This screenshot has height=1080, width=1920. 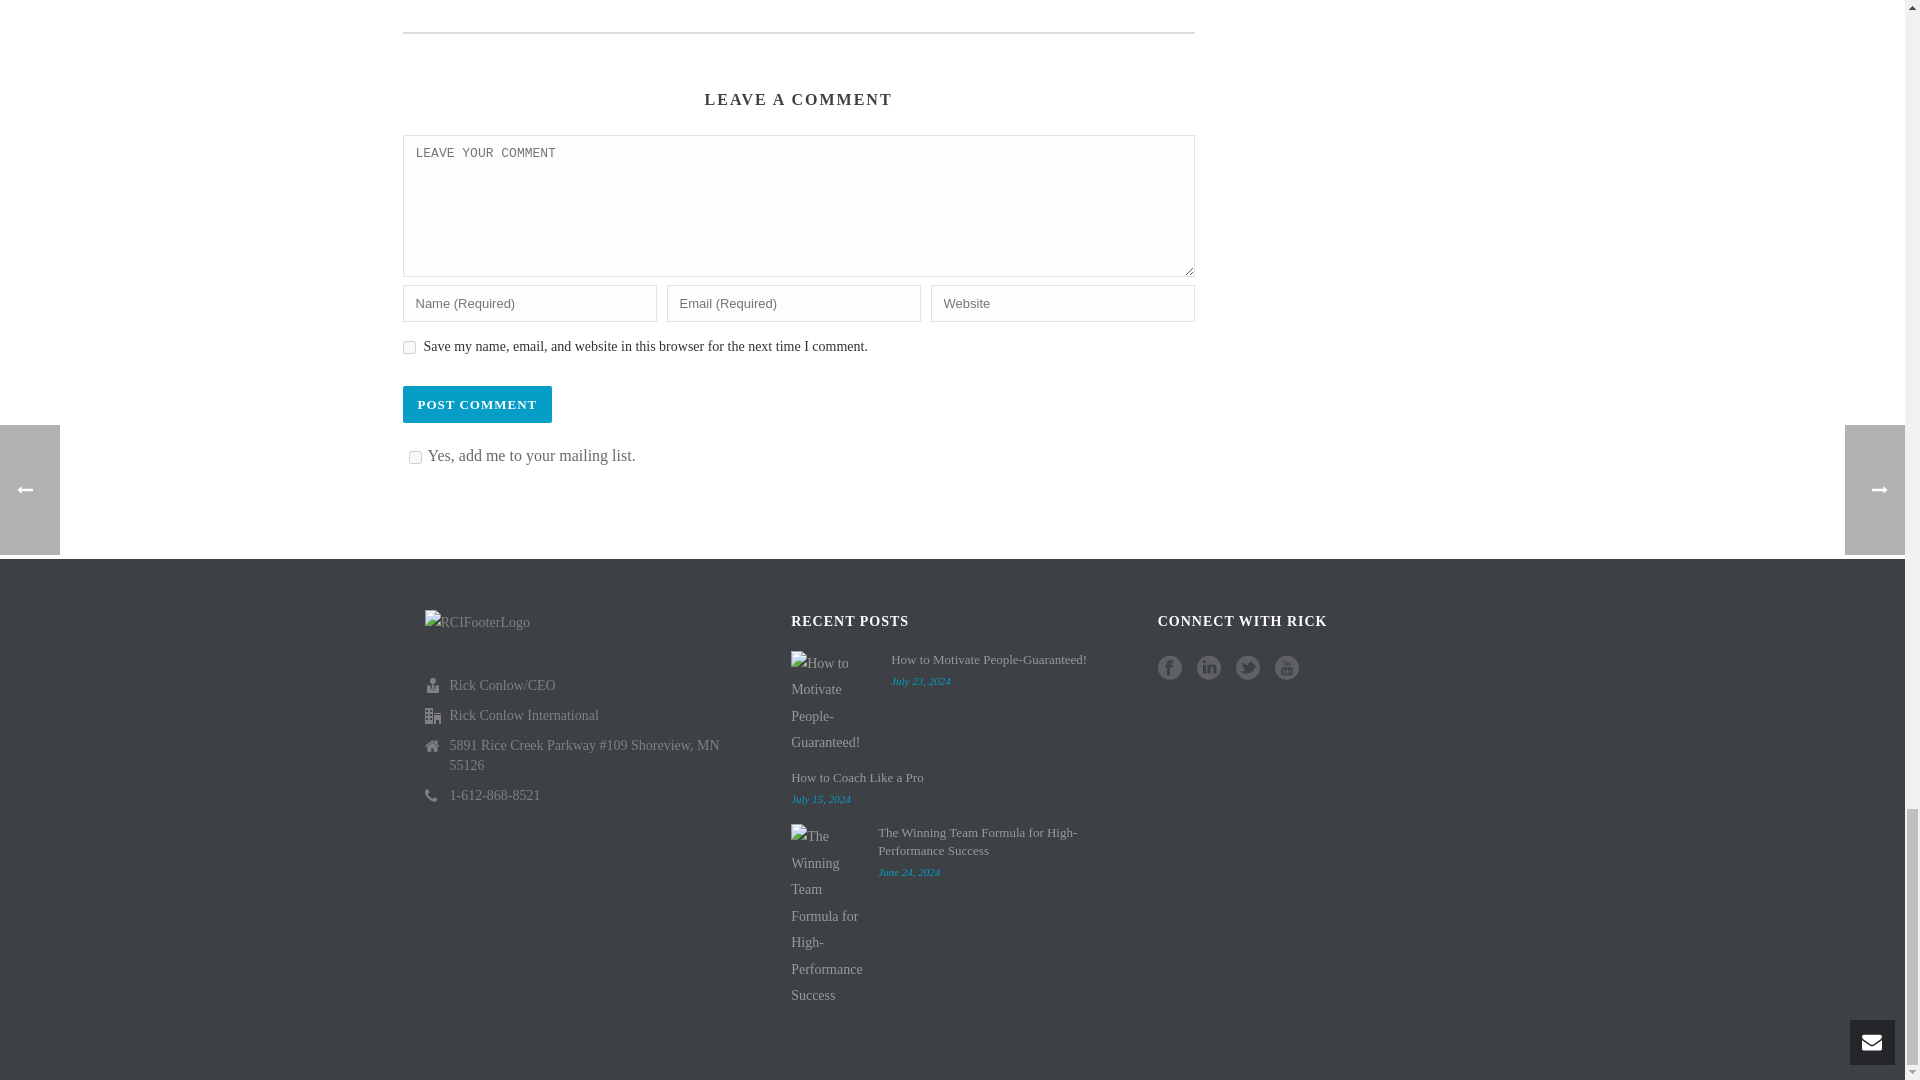 I want to click on POST COMMENT, so click(x=476, y=404).